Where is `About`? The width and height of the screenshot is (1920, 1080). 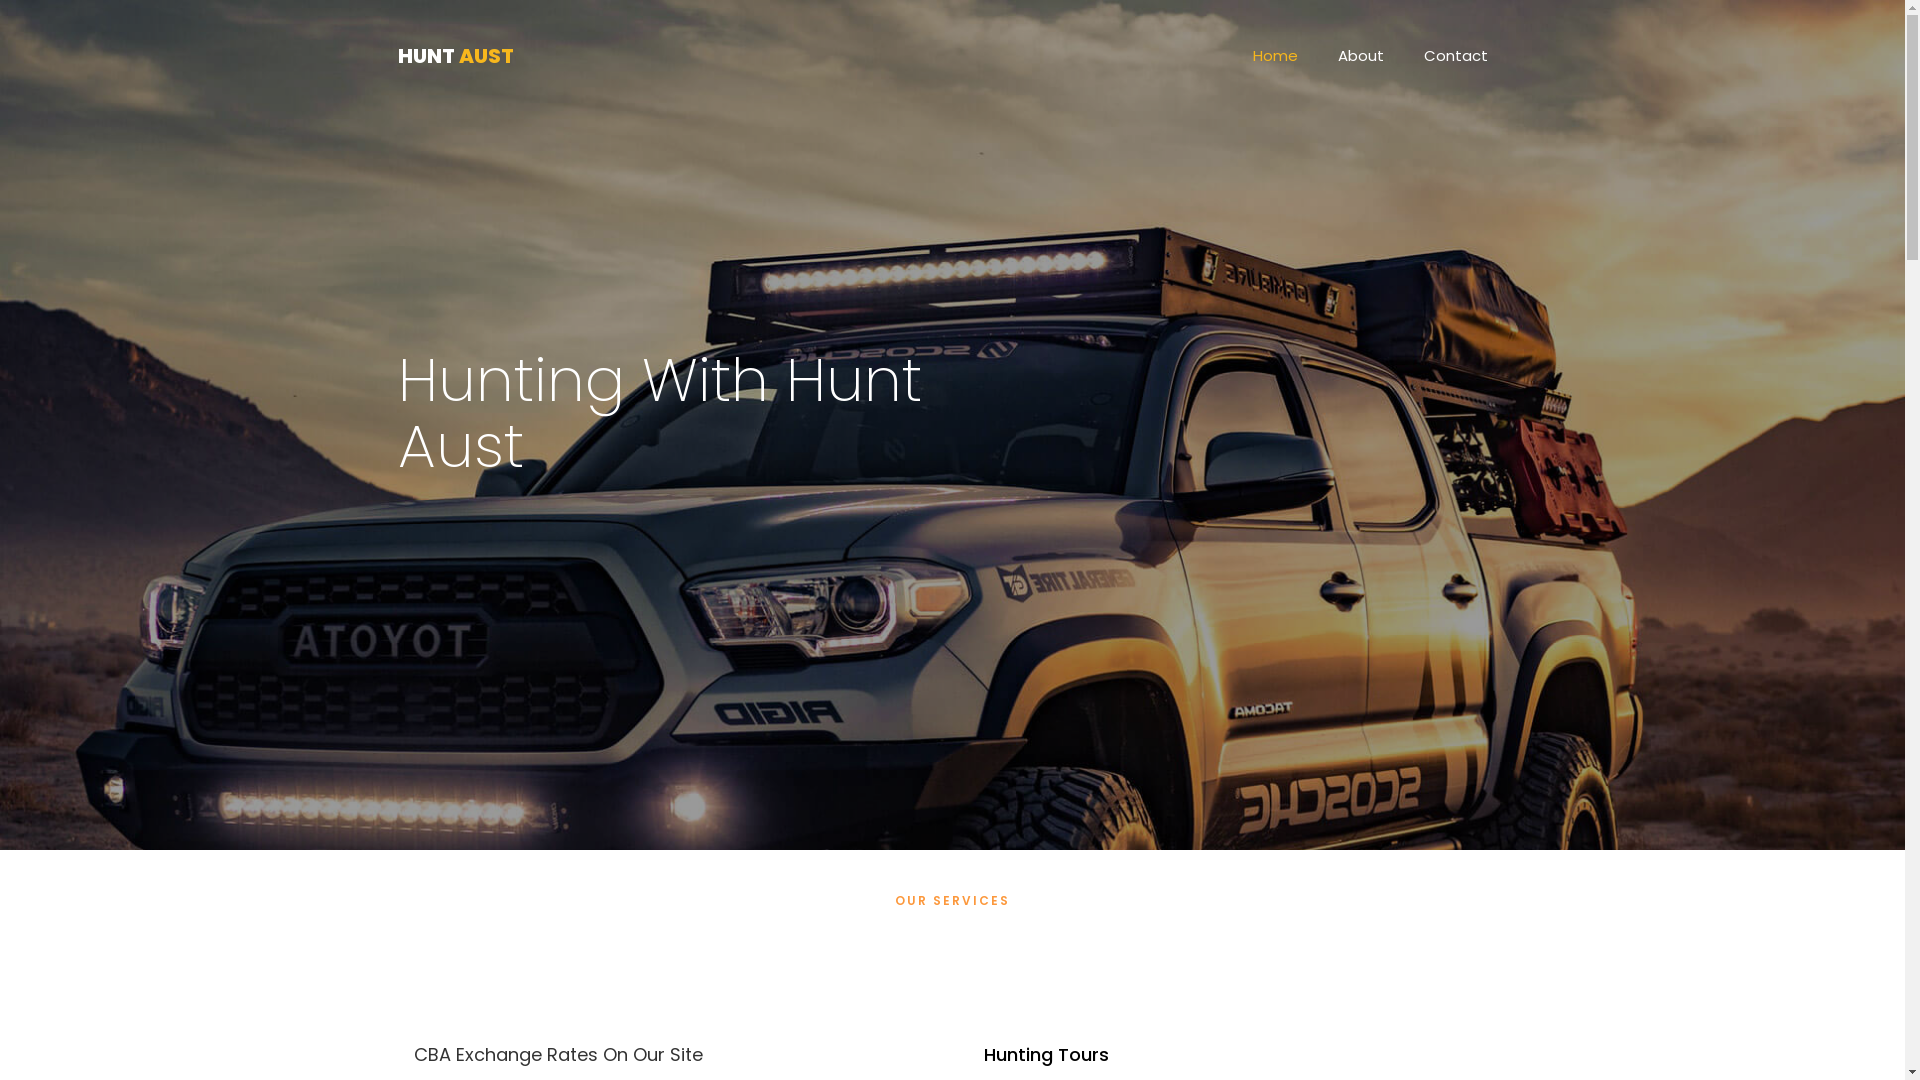
About is located at coordinates (1361, 56).